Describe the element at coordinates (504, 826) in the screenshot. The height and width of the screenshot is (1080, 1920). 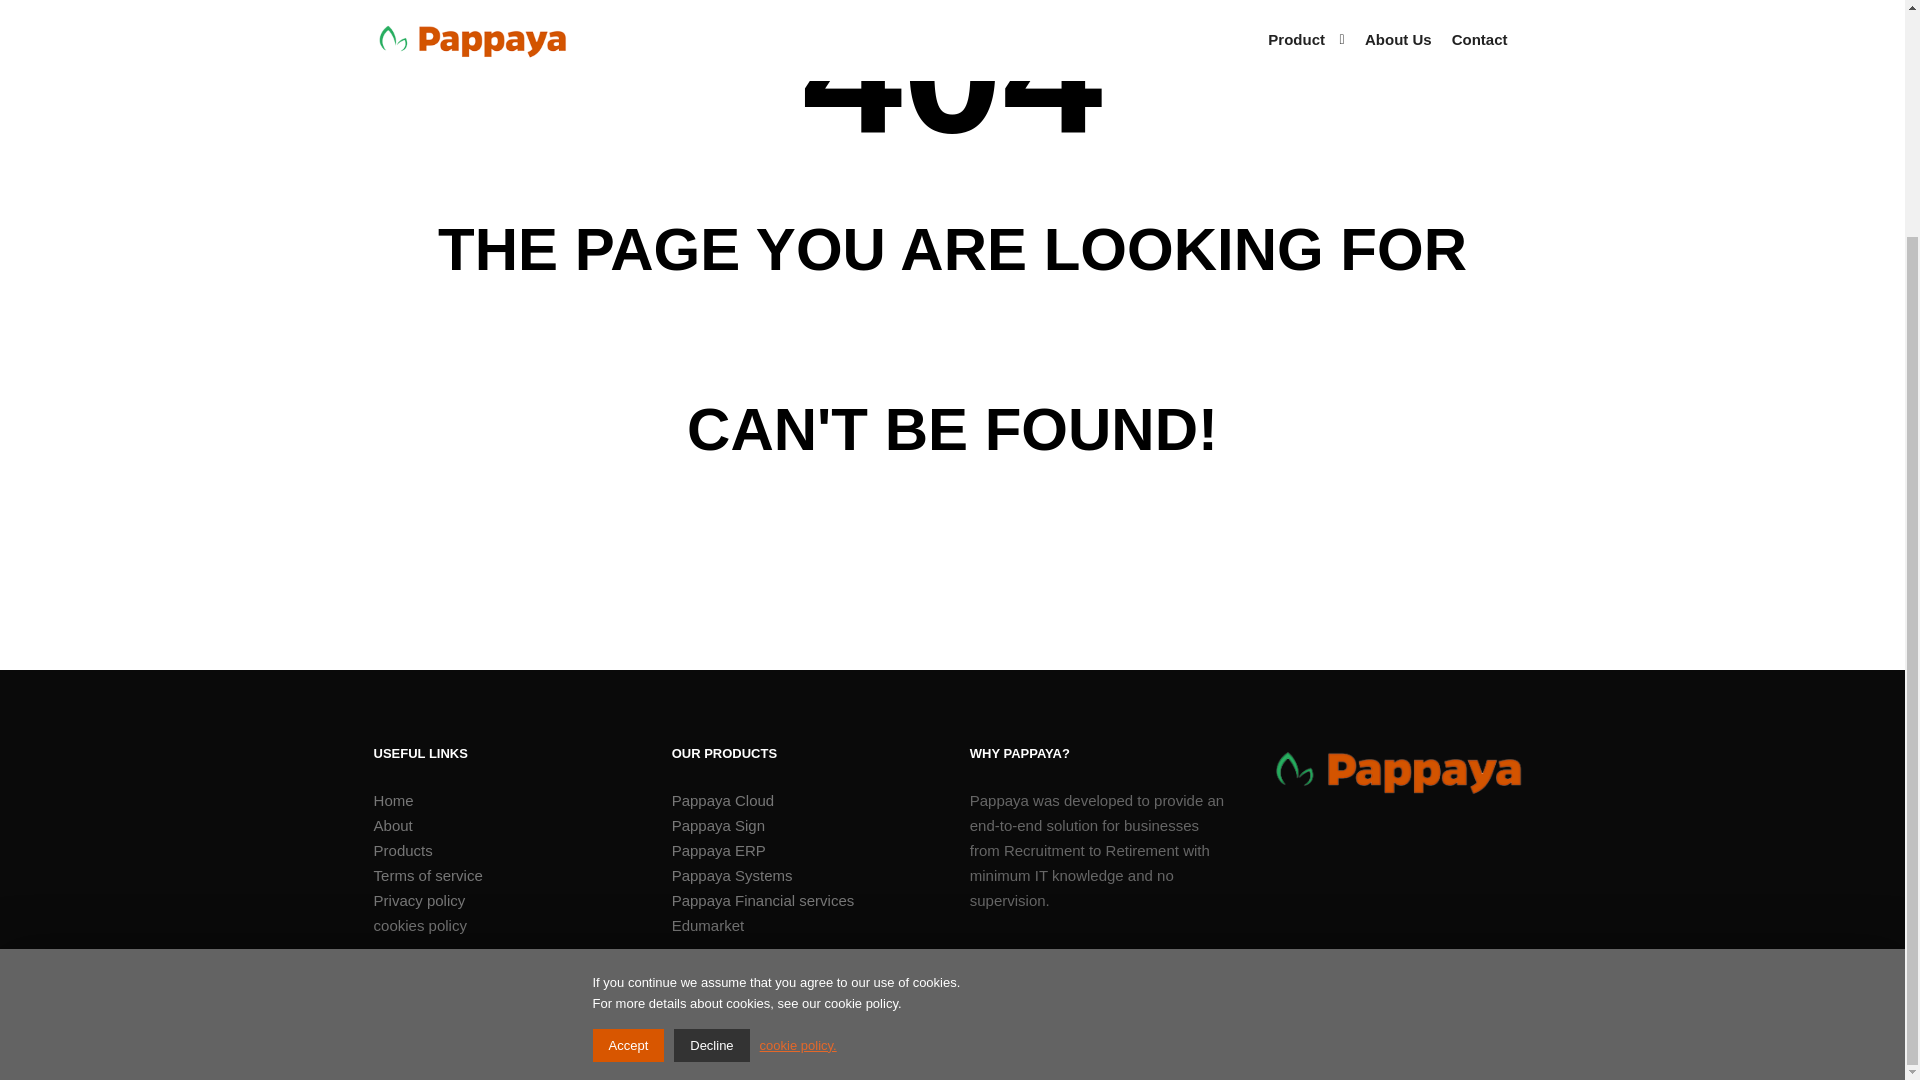
I see `About` at that location.